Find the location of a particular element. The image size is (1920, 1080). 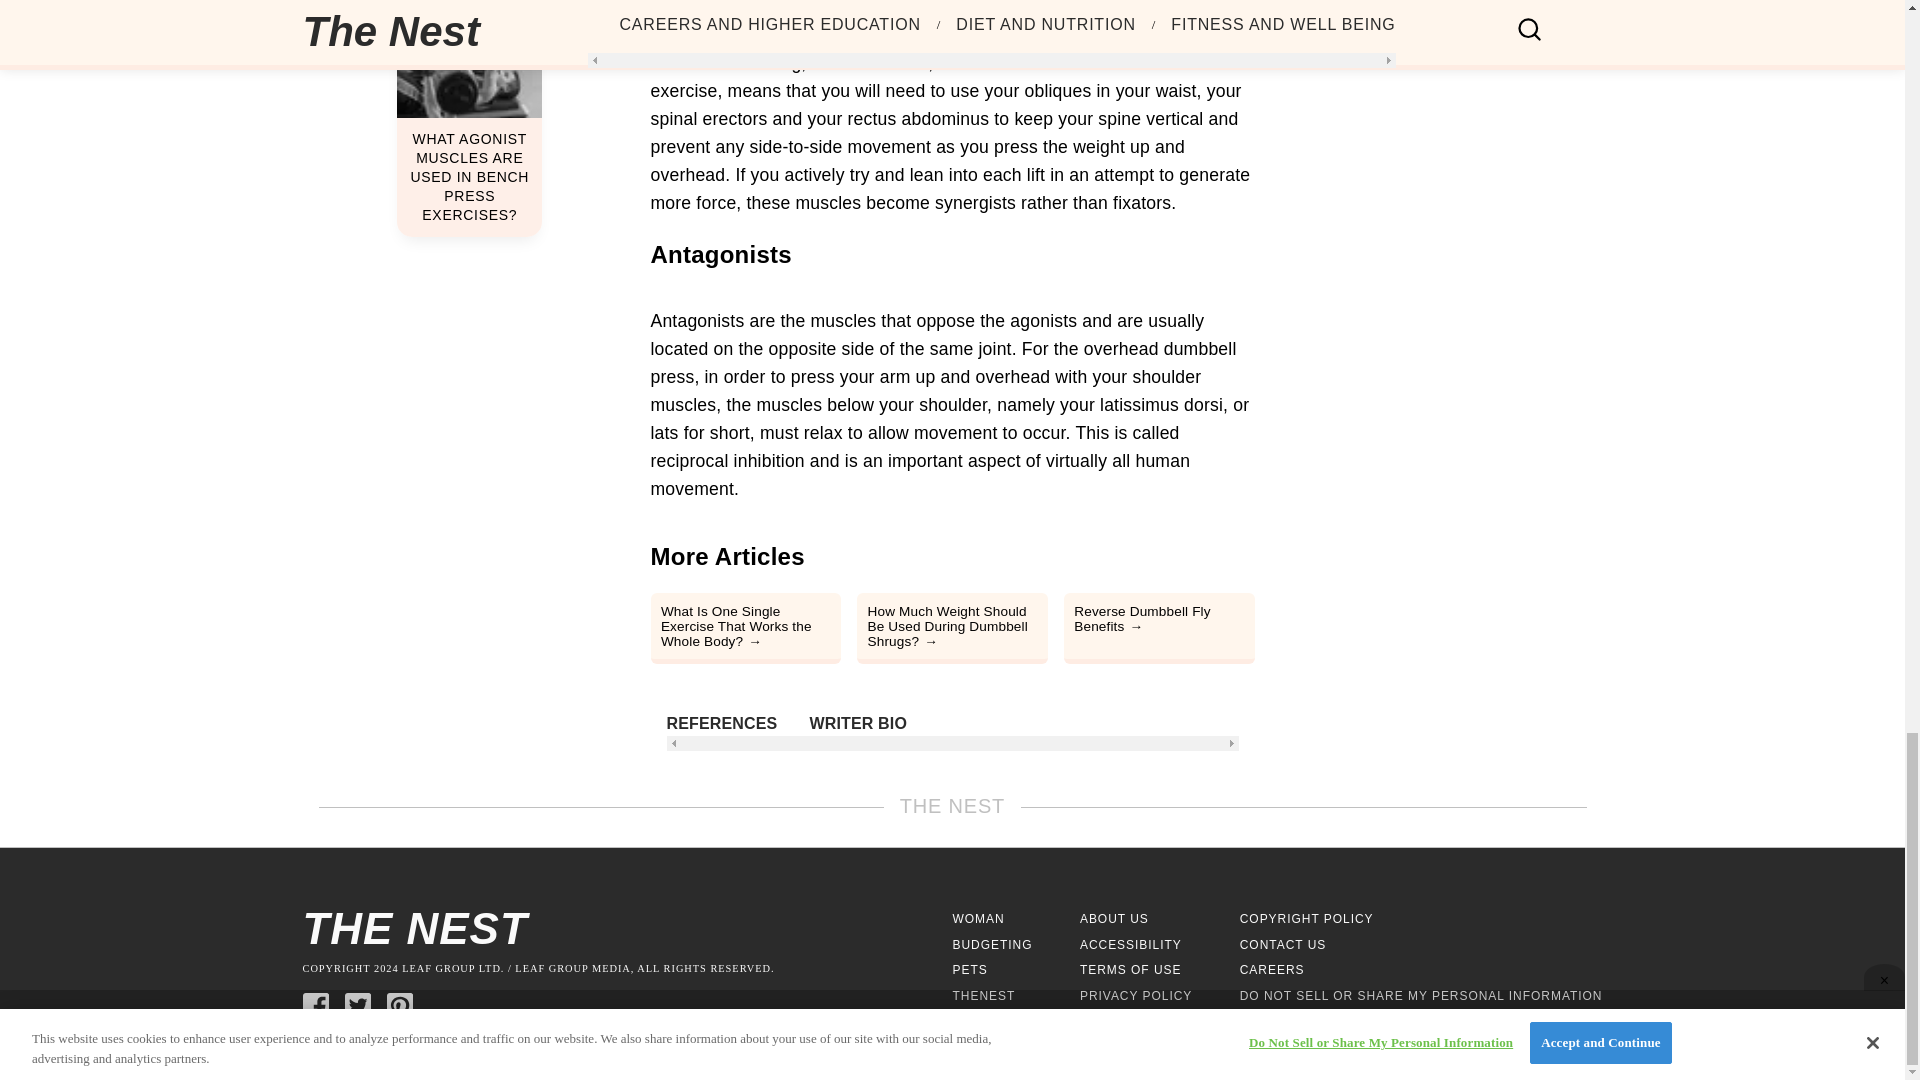

CAREERS is located at coordinates (1272, 970).